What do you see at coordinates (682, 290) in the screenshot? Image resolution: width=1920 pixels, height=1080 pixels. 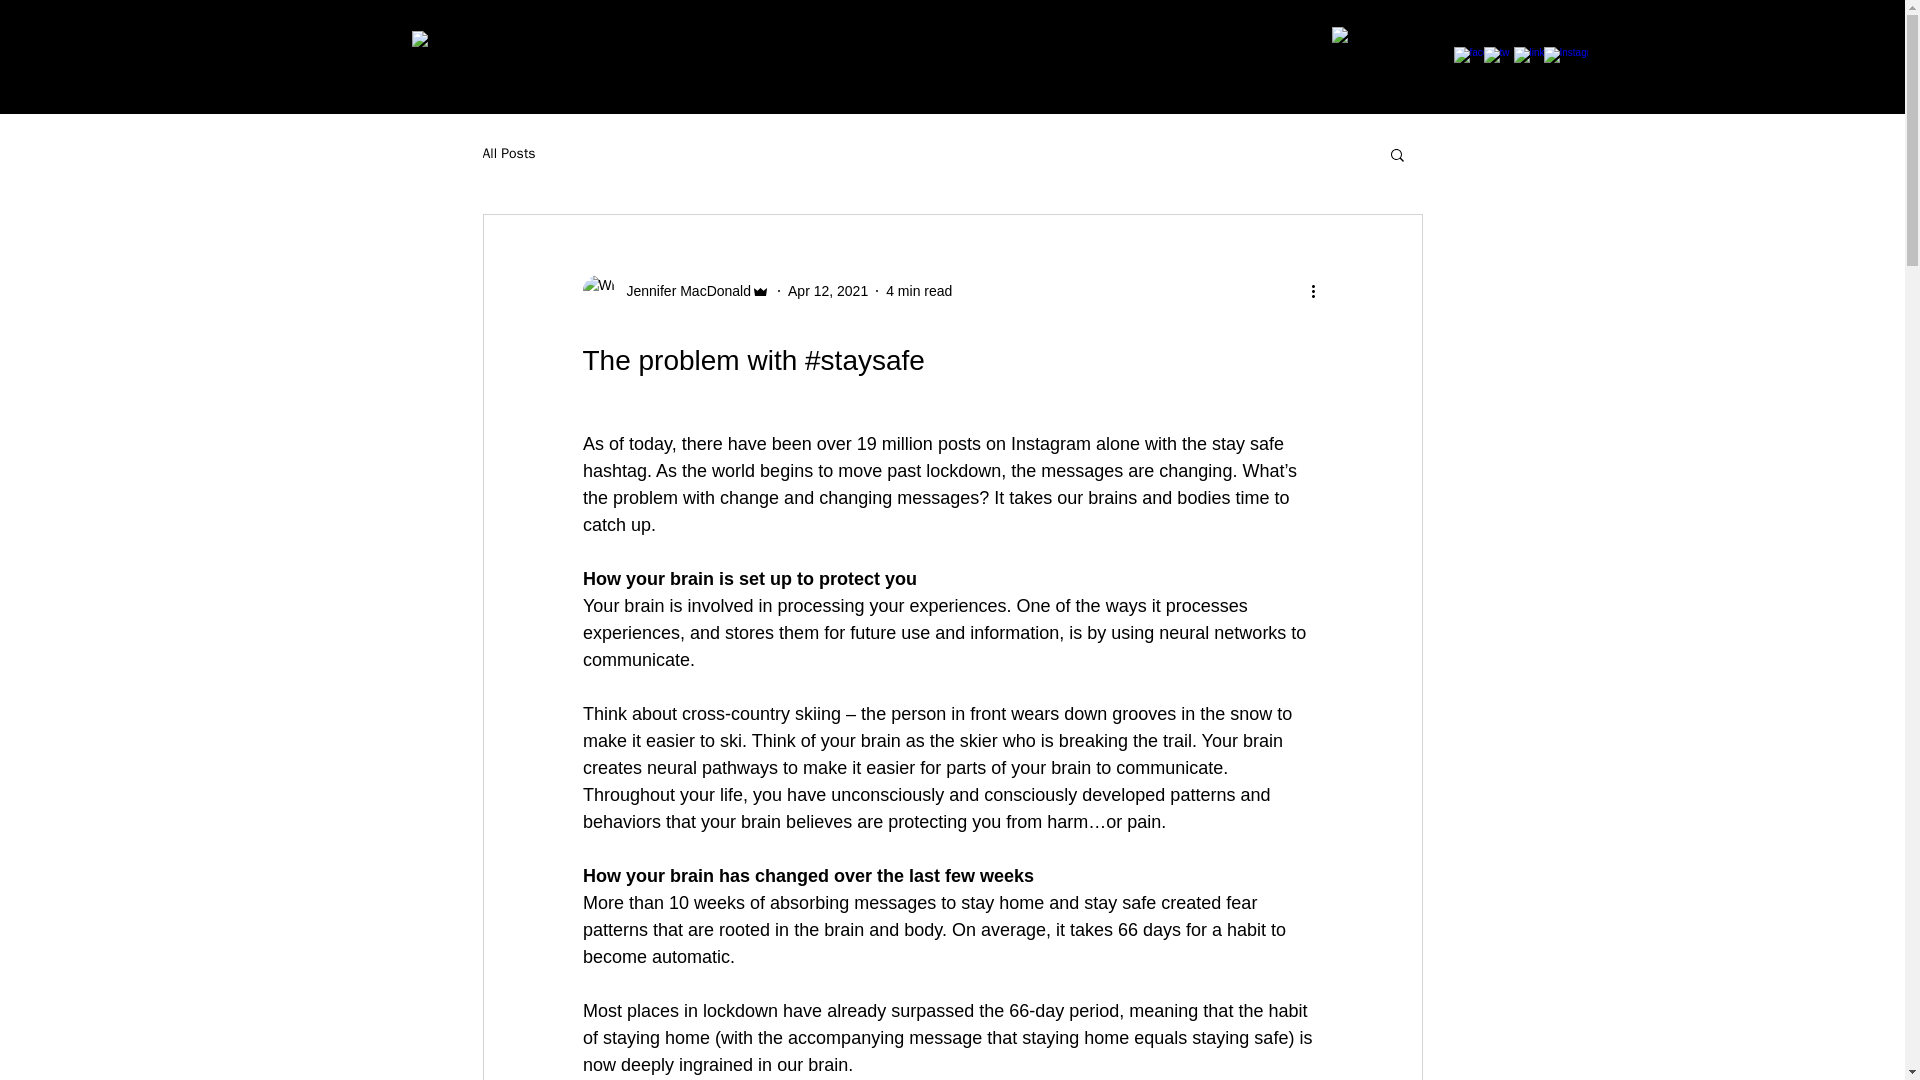 I see `Jennifer MacDonald` at bounding box center [682, 290].